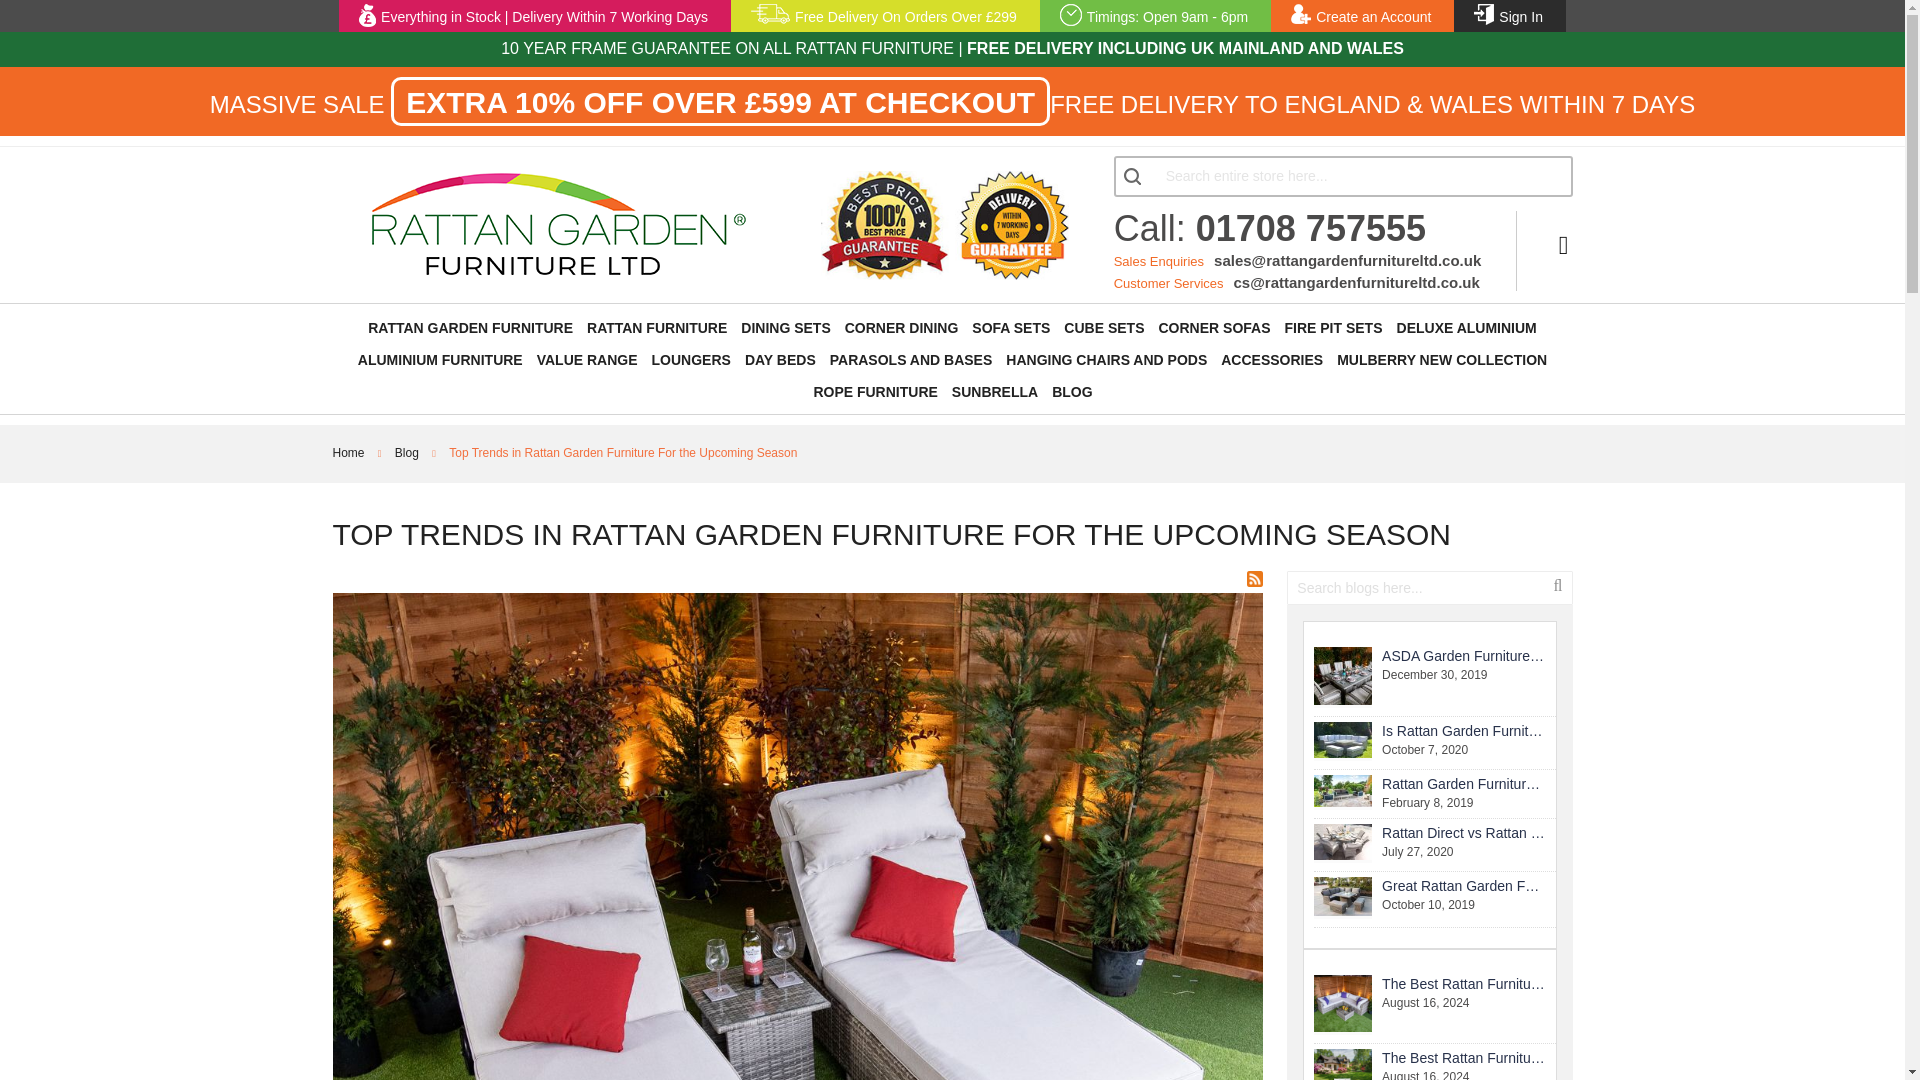 The width and height of the screenshot is (1920, 1080). I want to click on Search, so click(1135, 176).